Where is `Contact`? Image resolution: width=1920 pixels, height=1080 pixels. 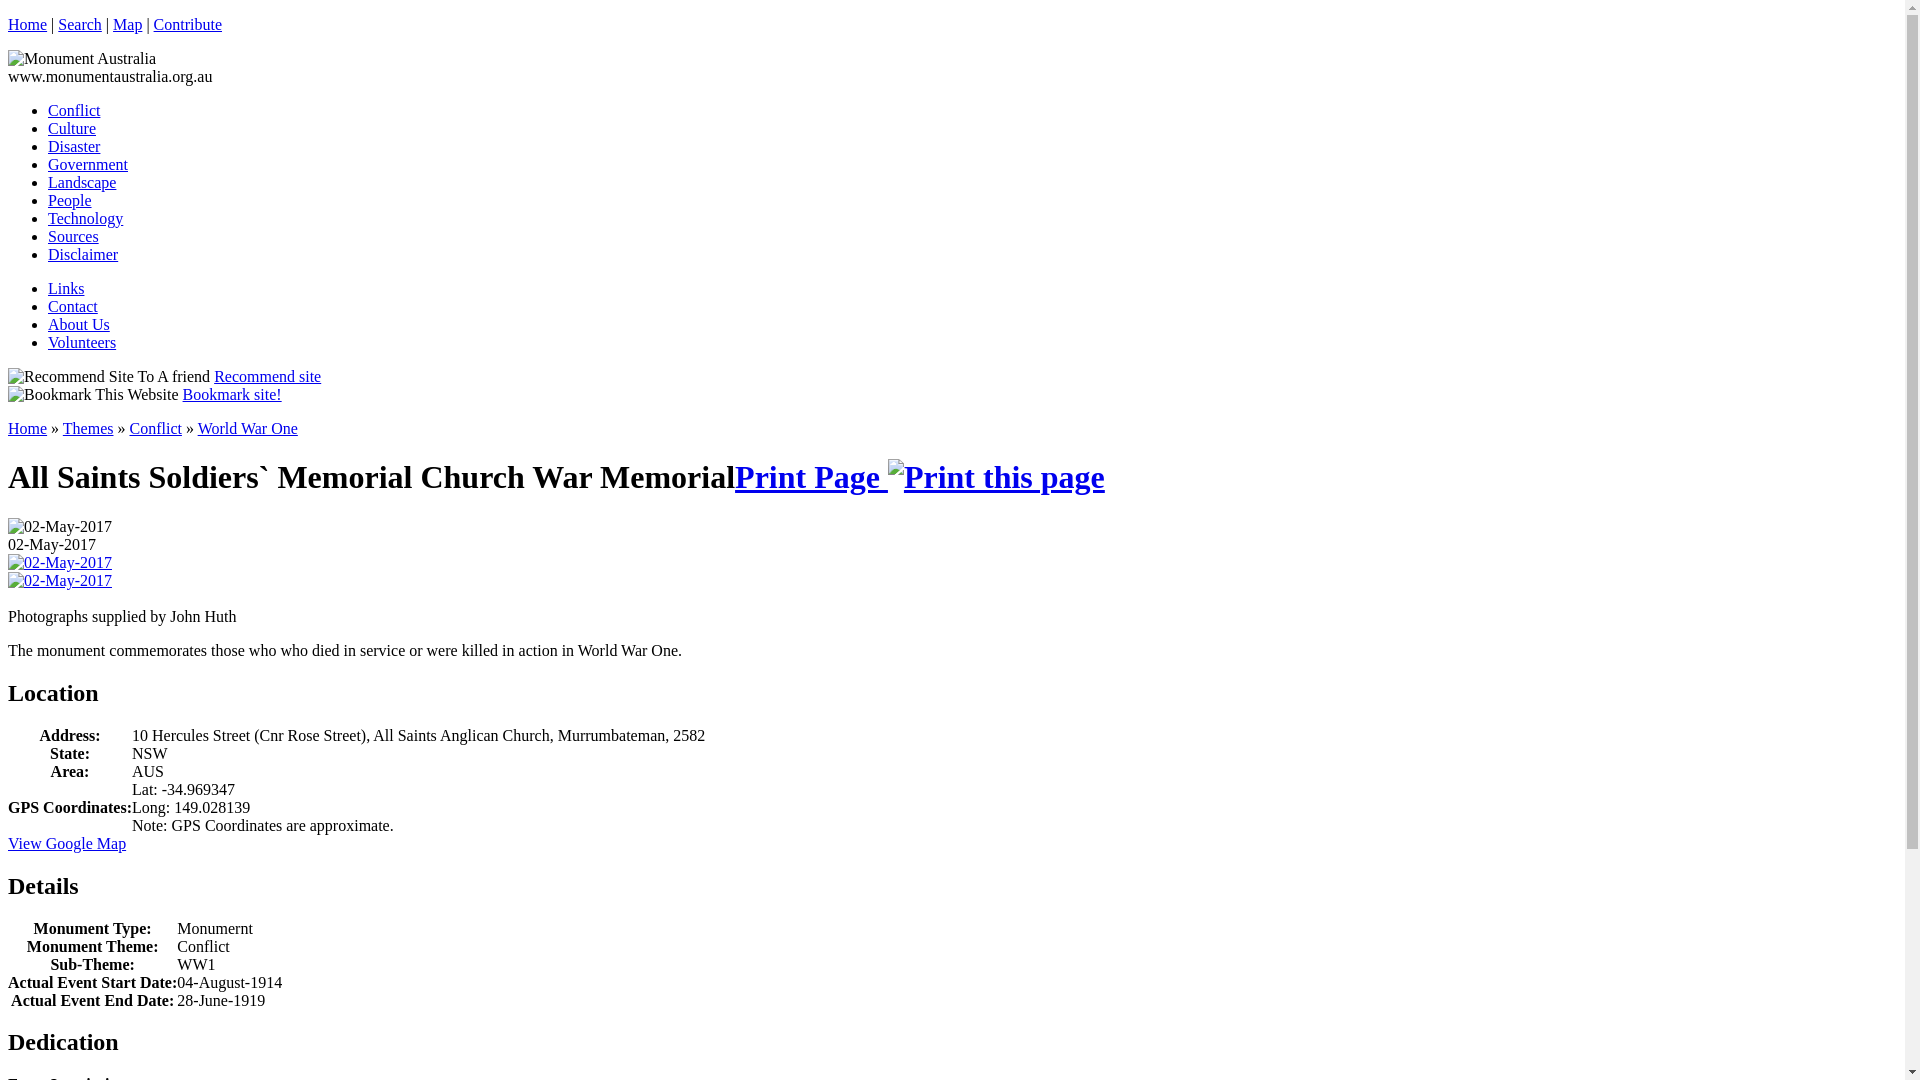
Contact is located at coordinates (73, 306).